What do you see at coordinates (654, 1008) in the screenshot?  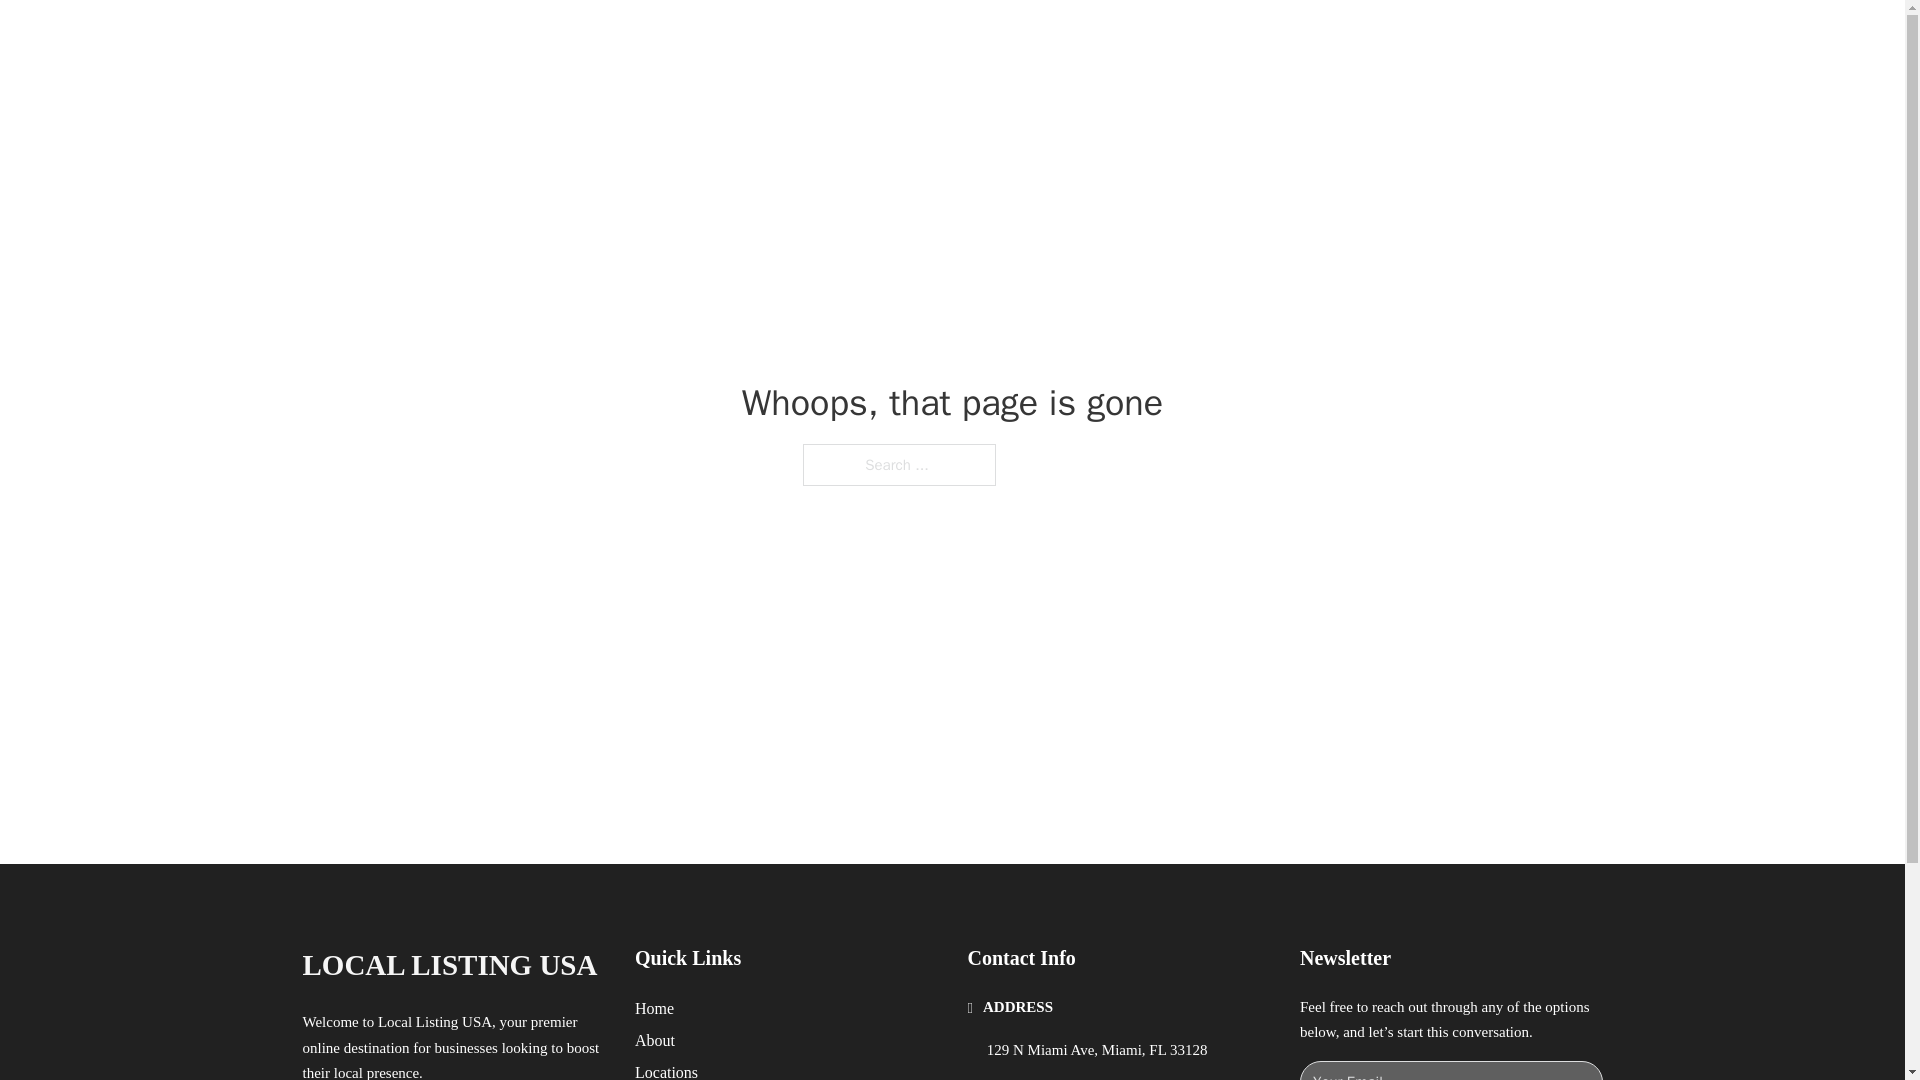 I see `Home` at bounding box center [654, 1008].